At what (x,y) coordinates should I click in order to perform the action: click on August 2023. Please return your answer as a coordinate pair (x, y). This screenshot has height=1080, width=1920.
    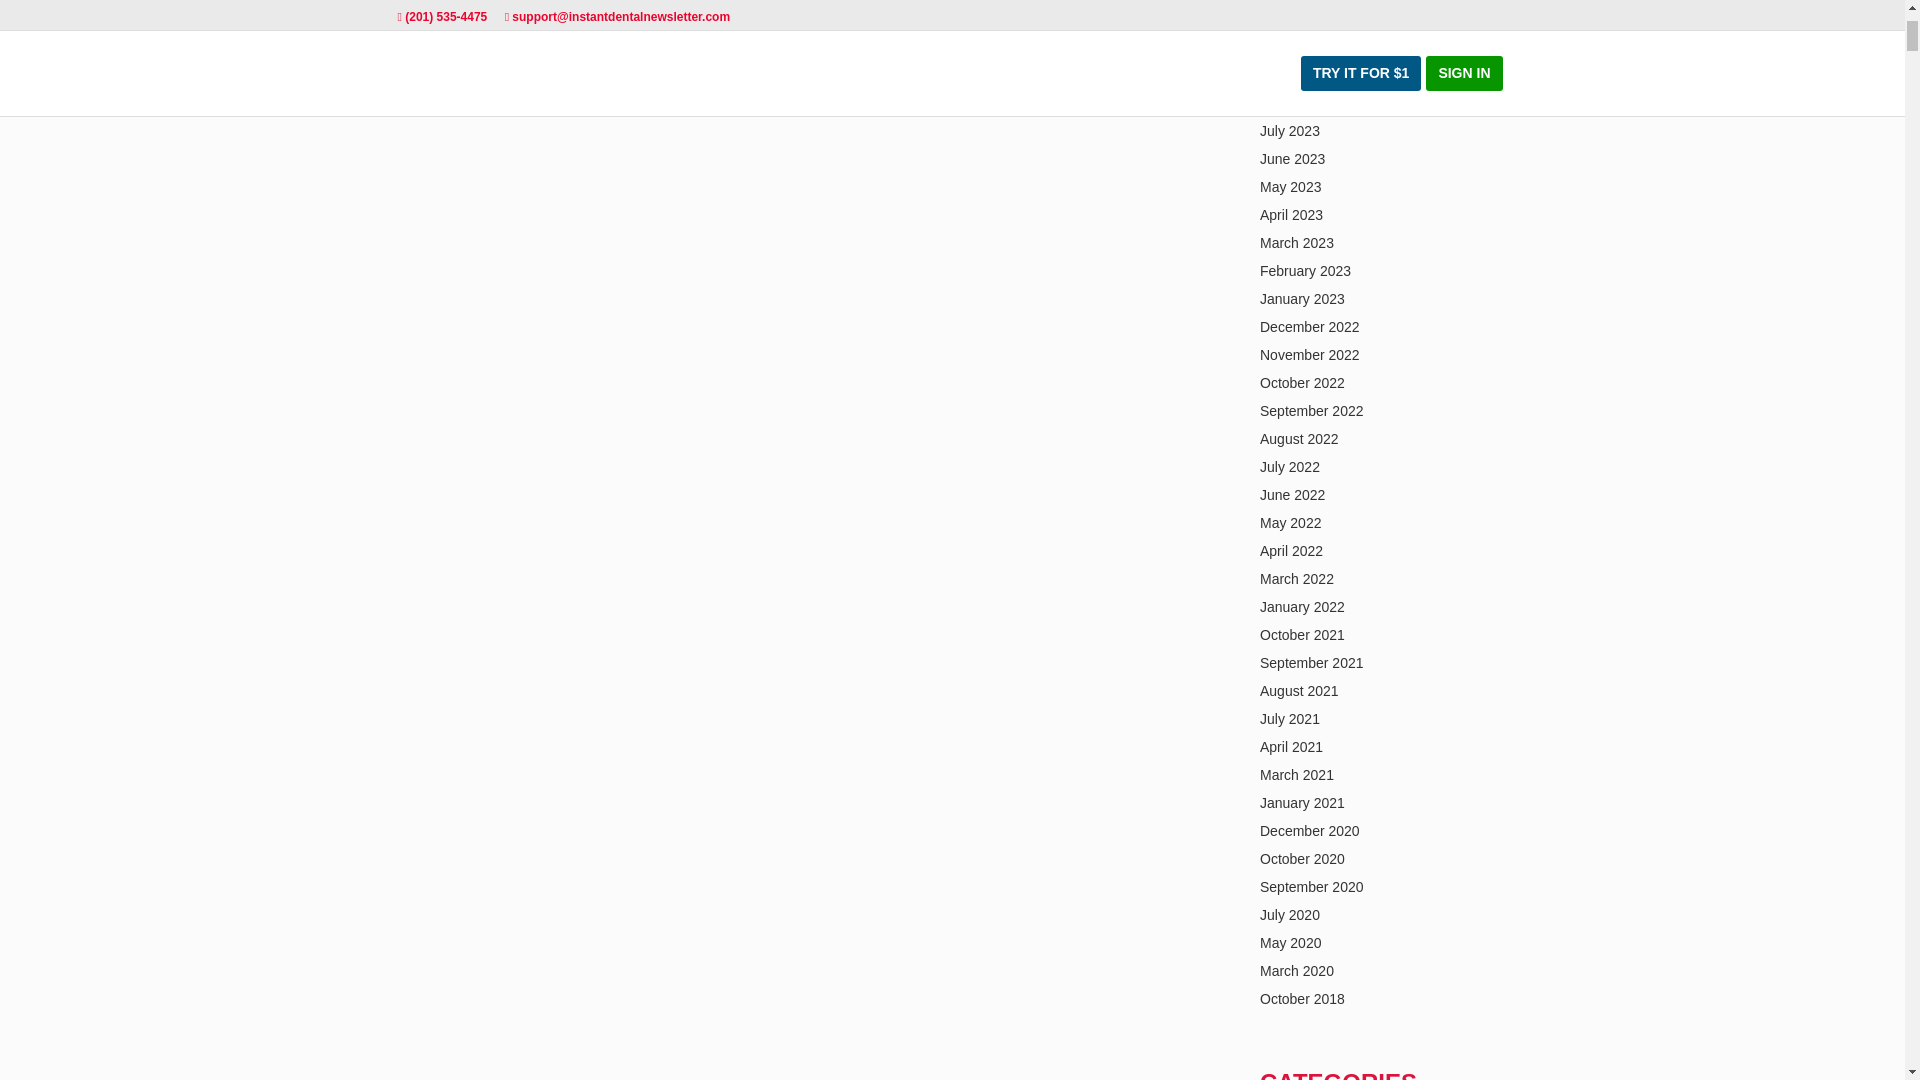
    Looking at the image, I should click on (1298, 103).